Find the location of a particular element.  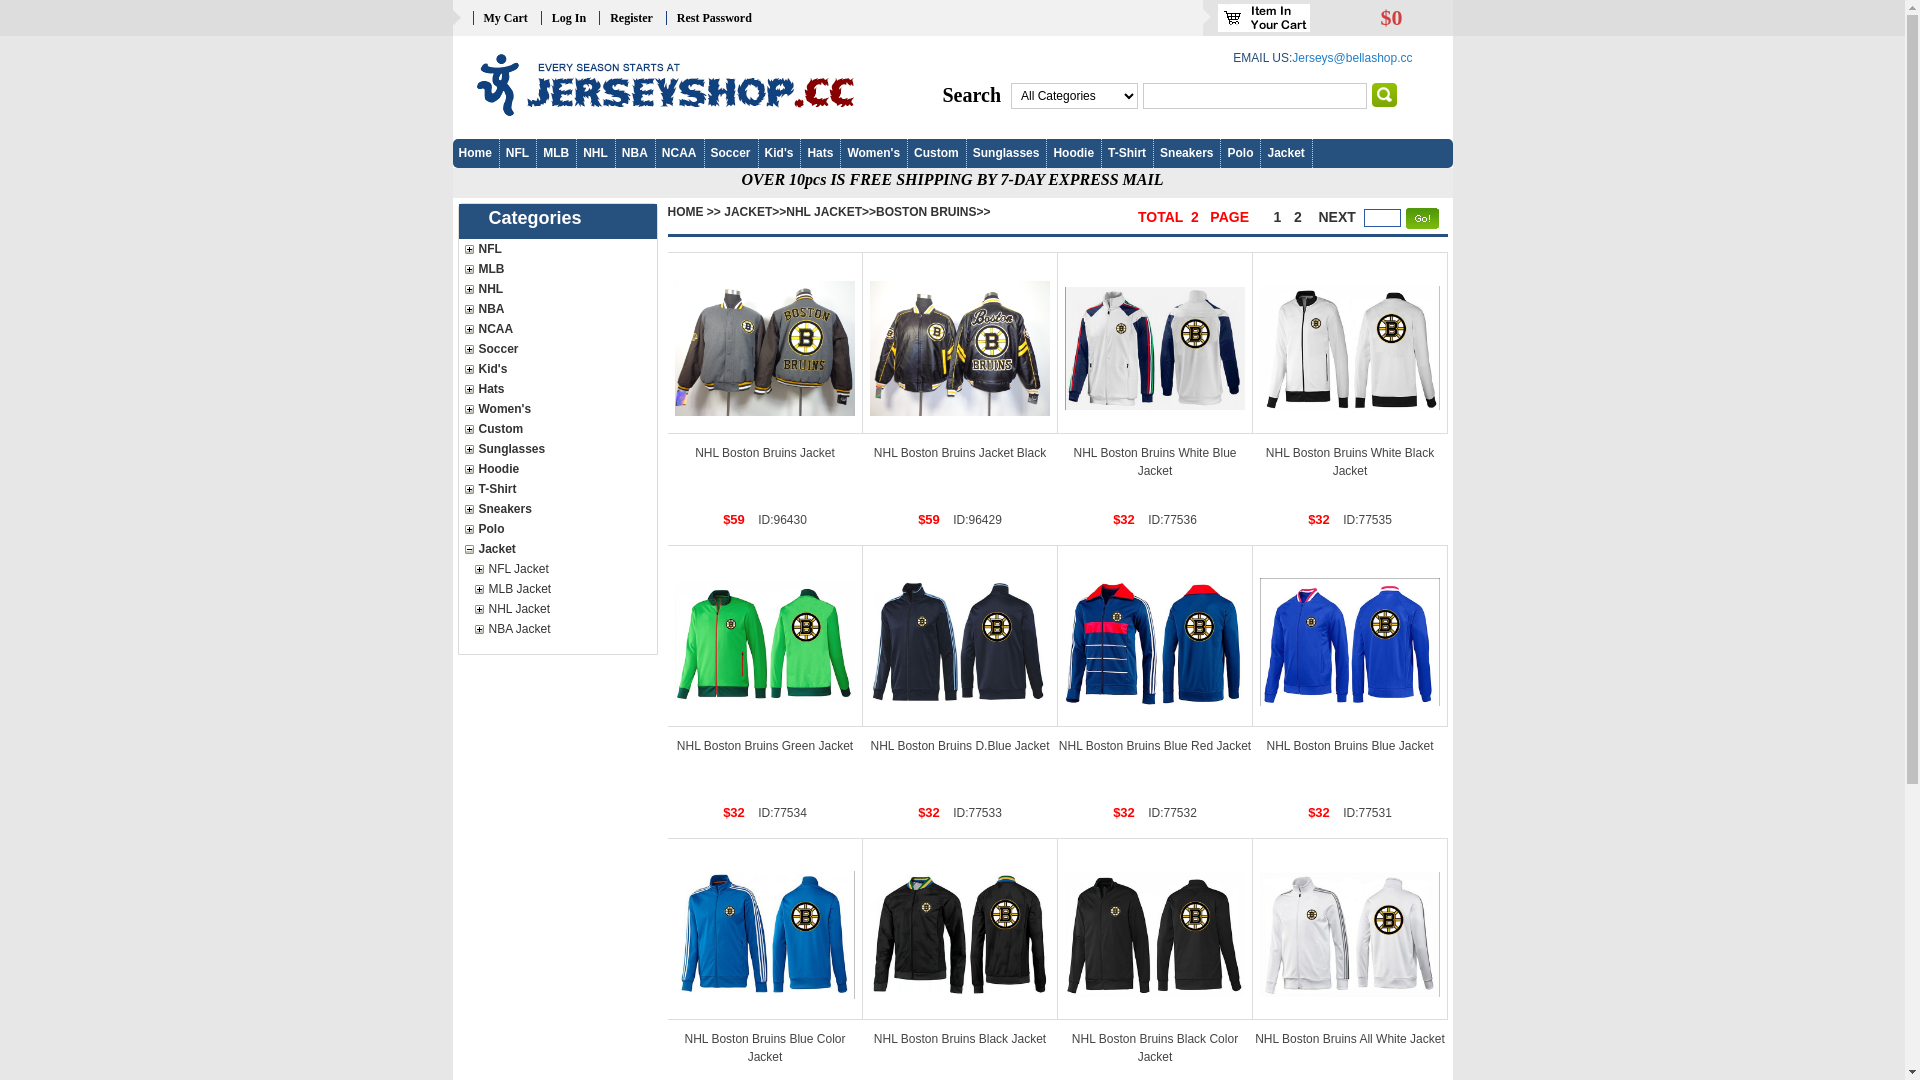

NHL Boston Bruins Blue Color Jacket is located at coordinates (766, 929).